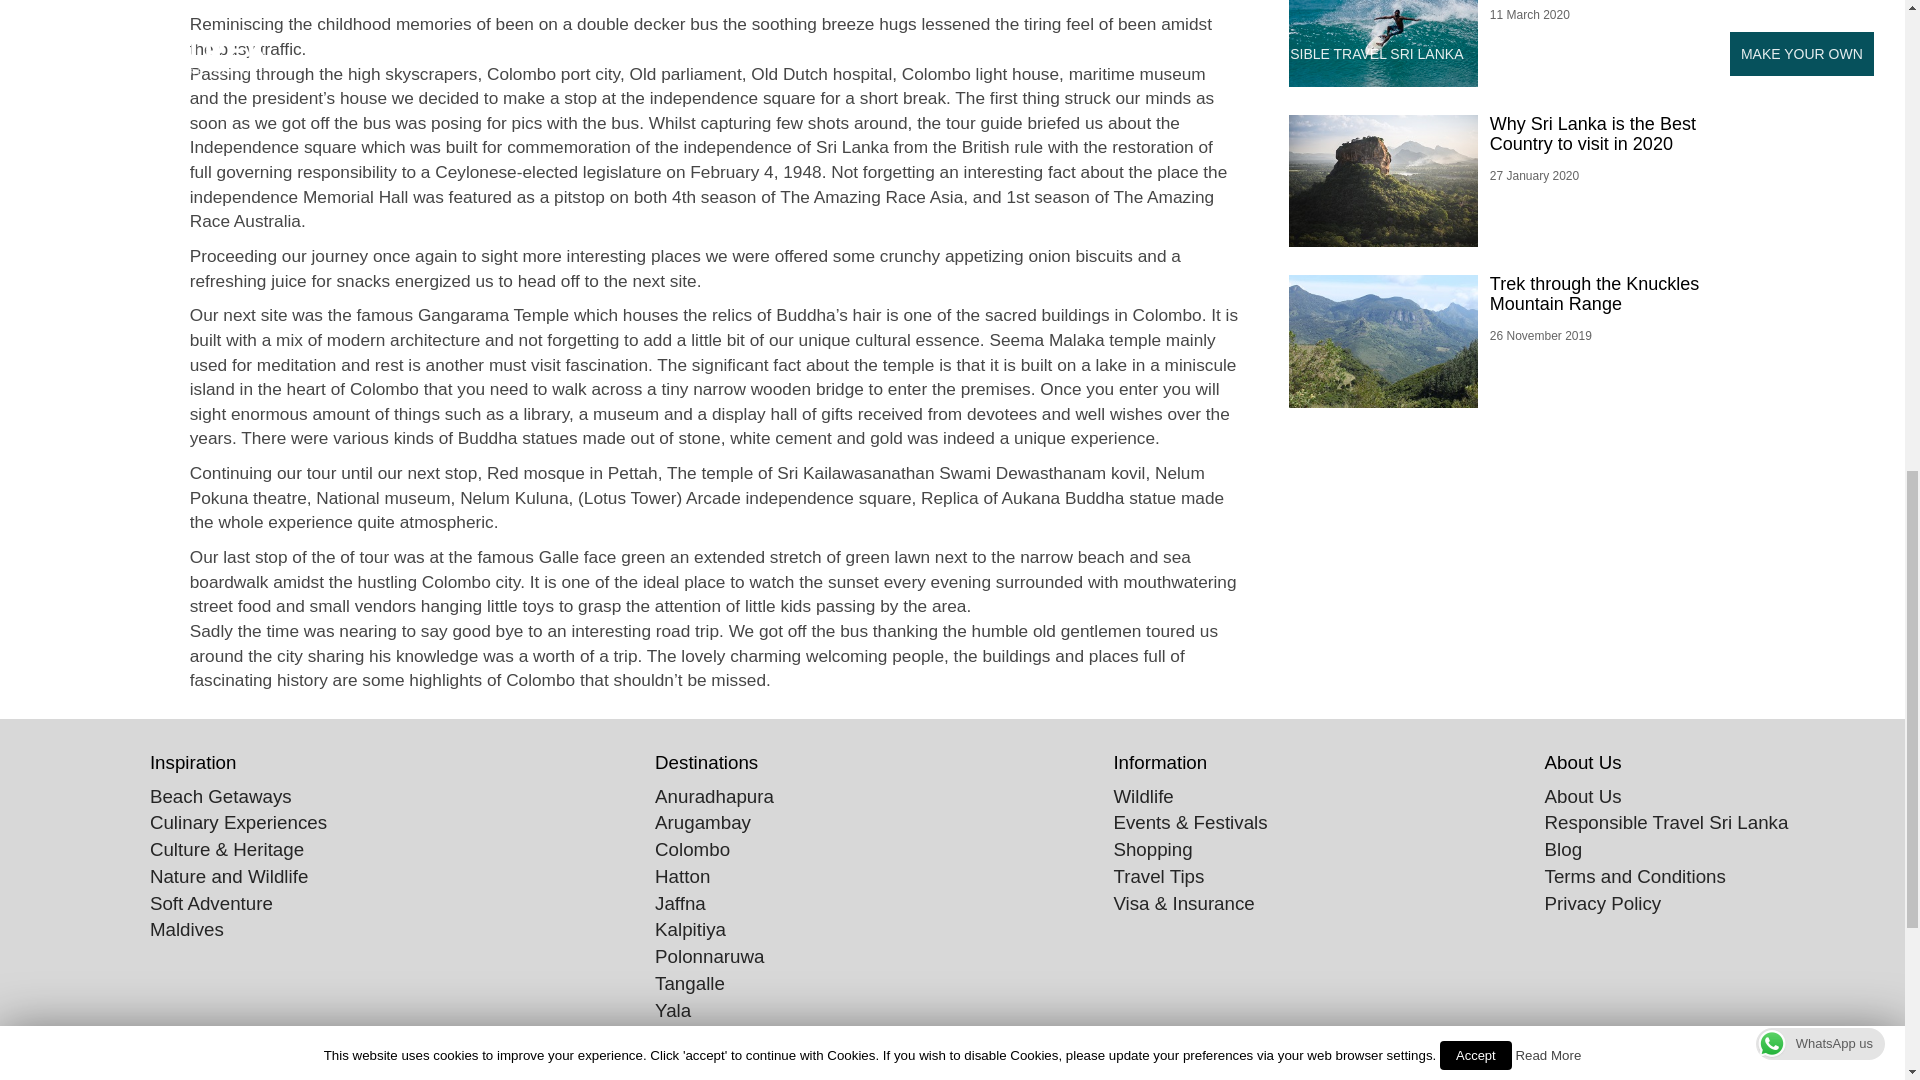 This screenshot has height=1080, width=1920. I want to click on Why Sri Lanka is the Best Country to visit in 2020, so click(1592, 134).